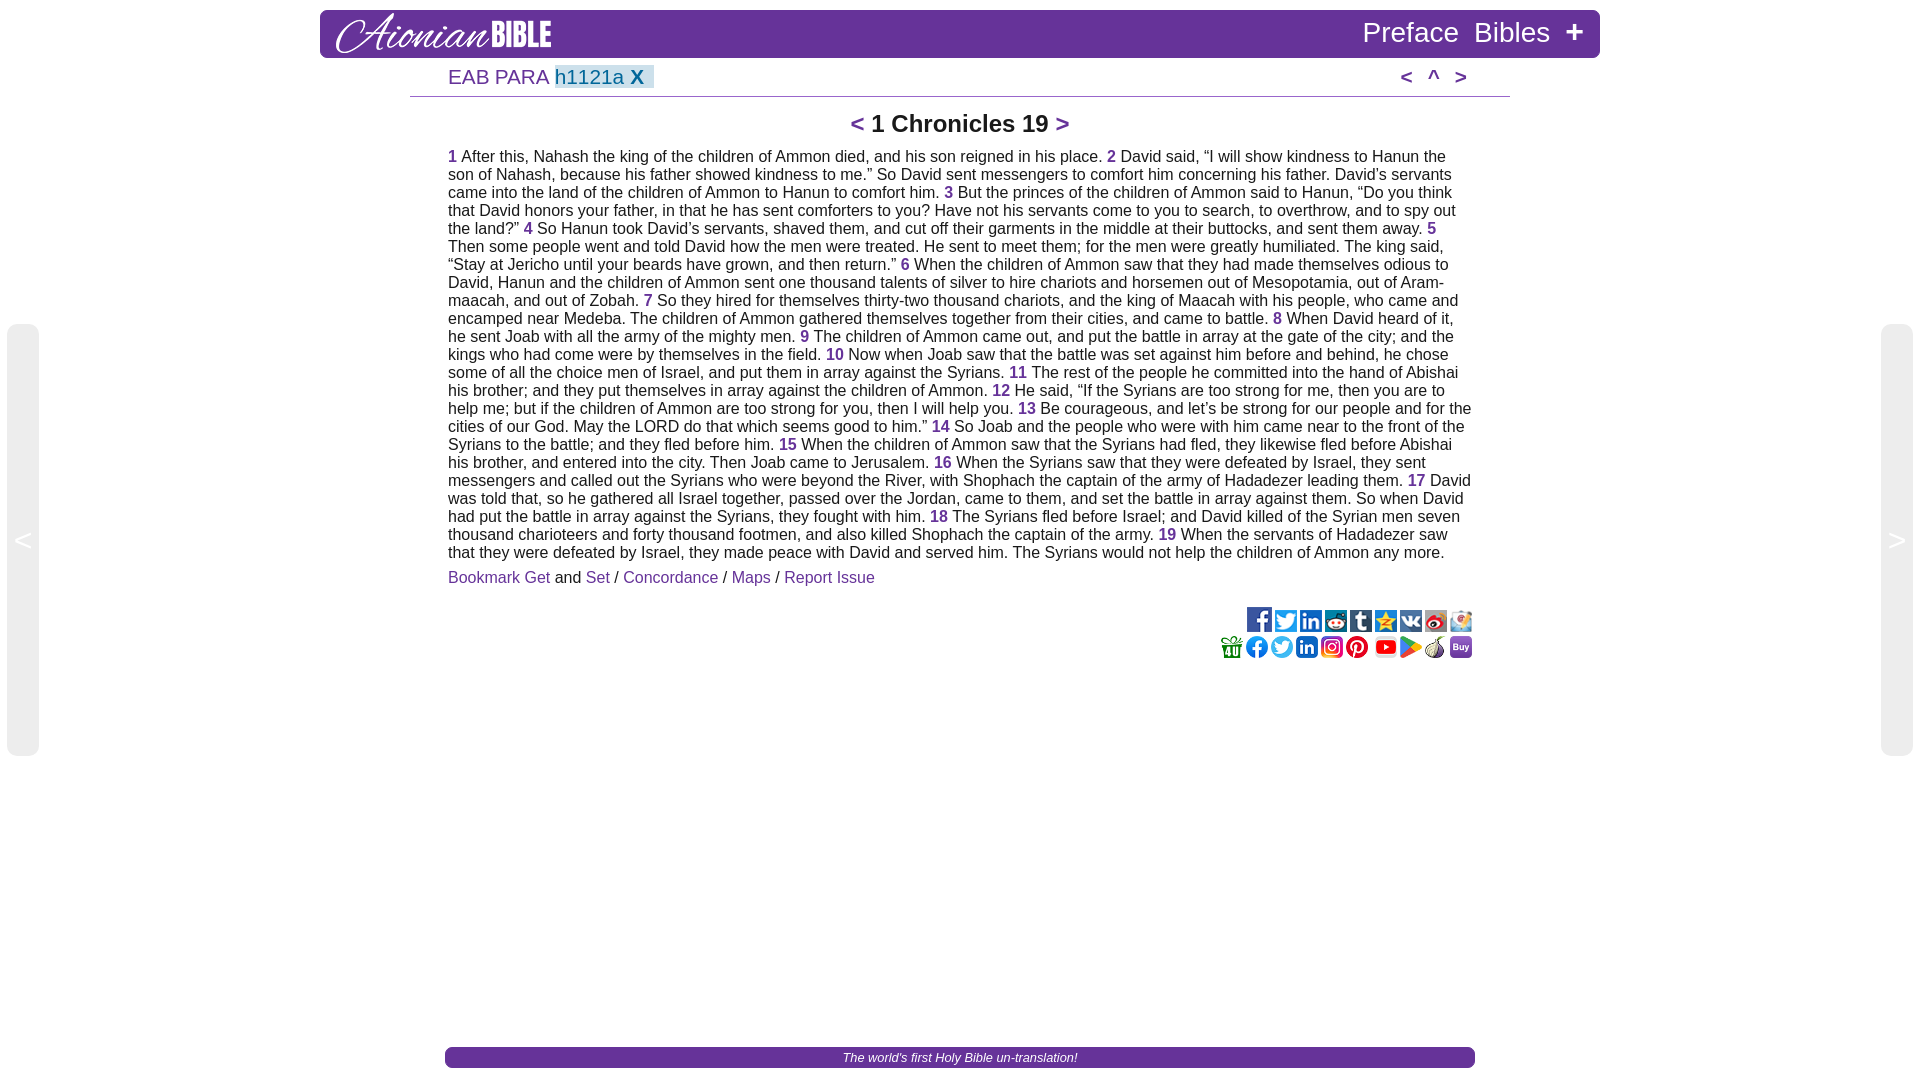  What do you see at coordinates (1166, 534) in the screenshot?
I see `19` at bounding box center [1166, 534].